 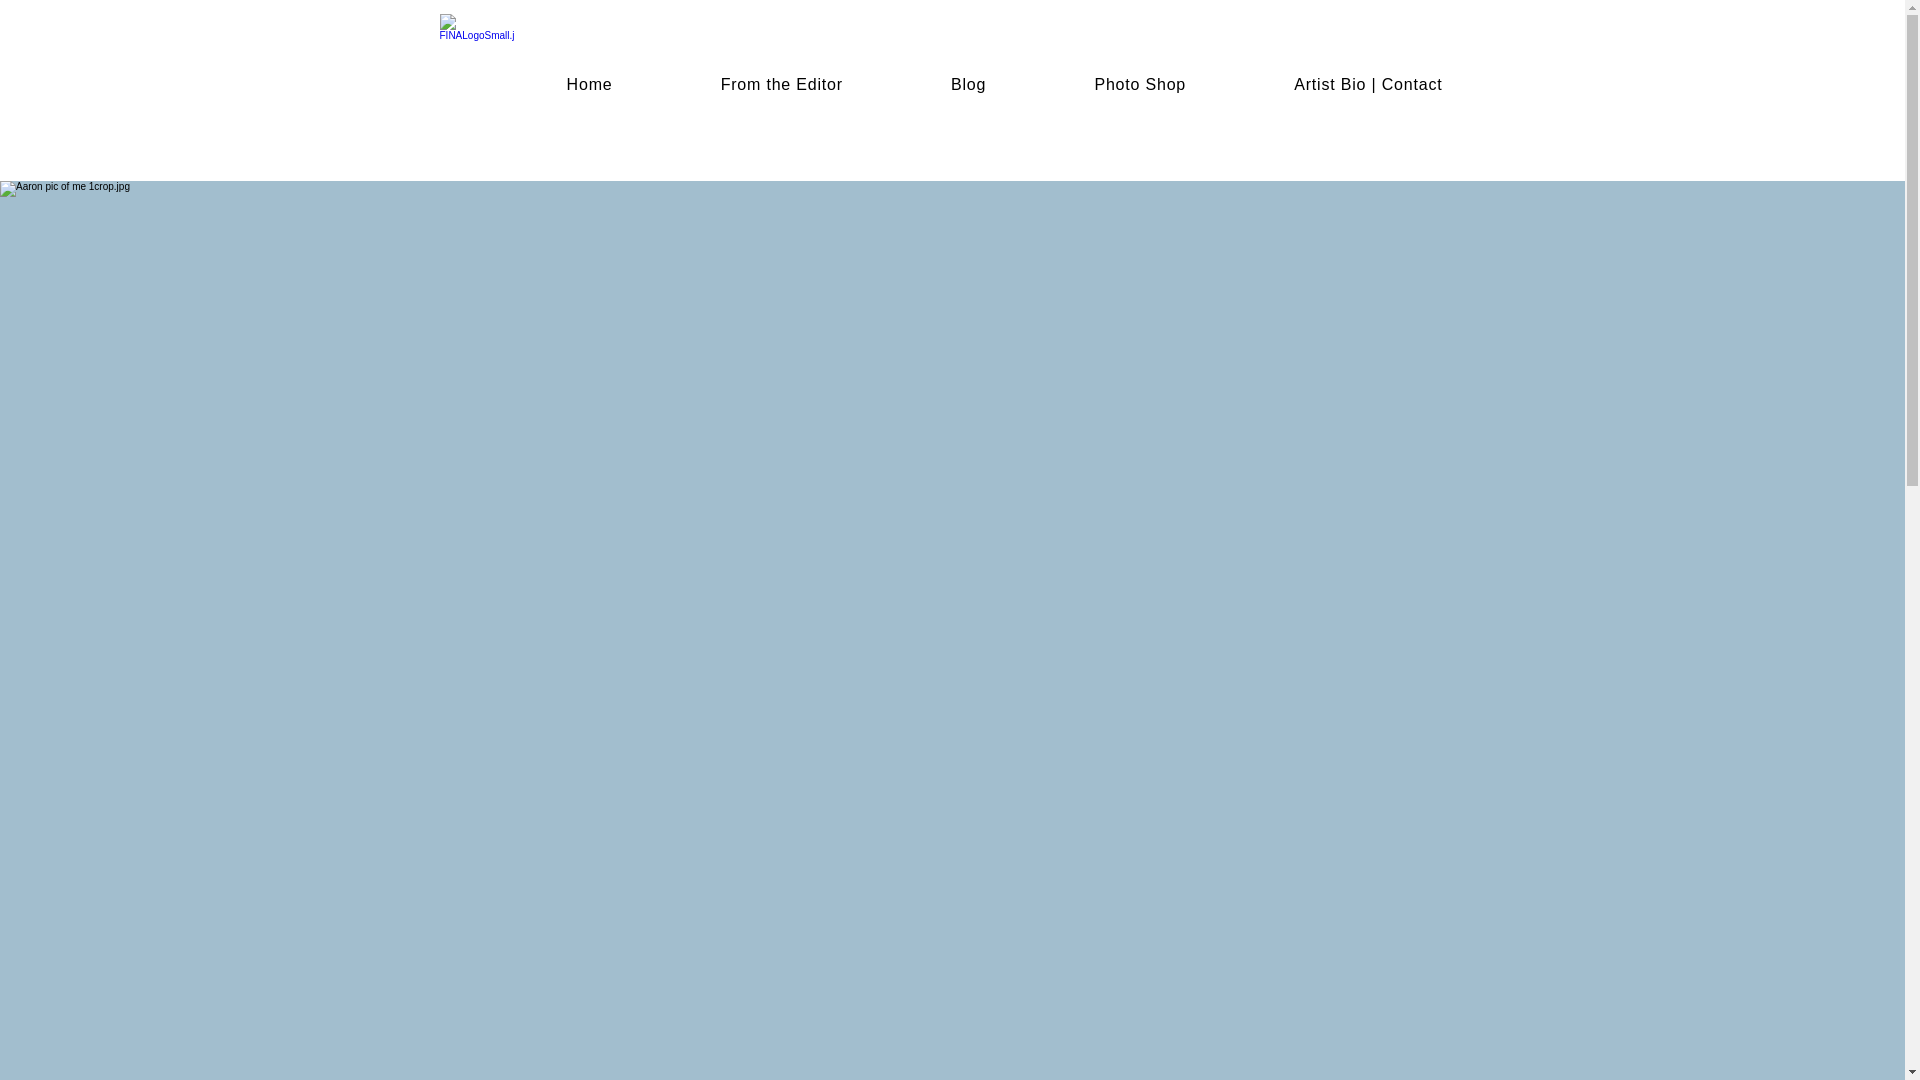 What do you see at coordinates (781, 84) in the screenshot?
I see `From the Editor` at bounding box center [781, 84].